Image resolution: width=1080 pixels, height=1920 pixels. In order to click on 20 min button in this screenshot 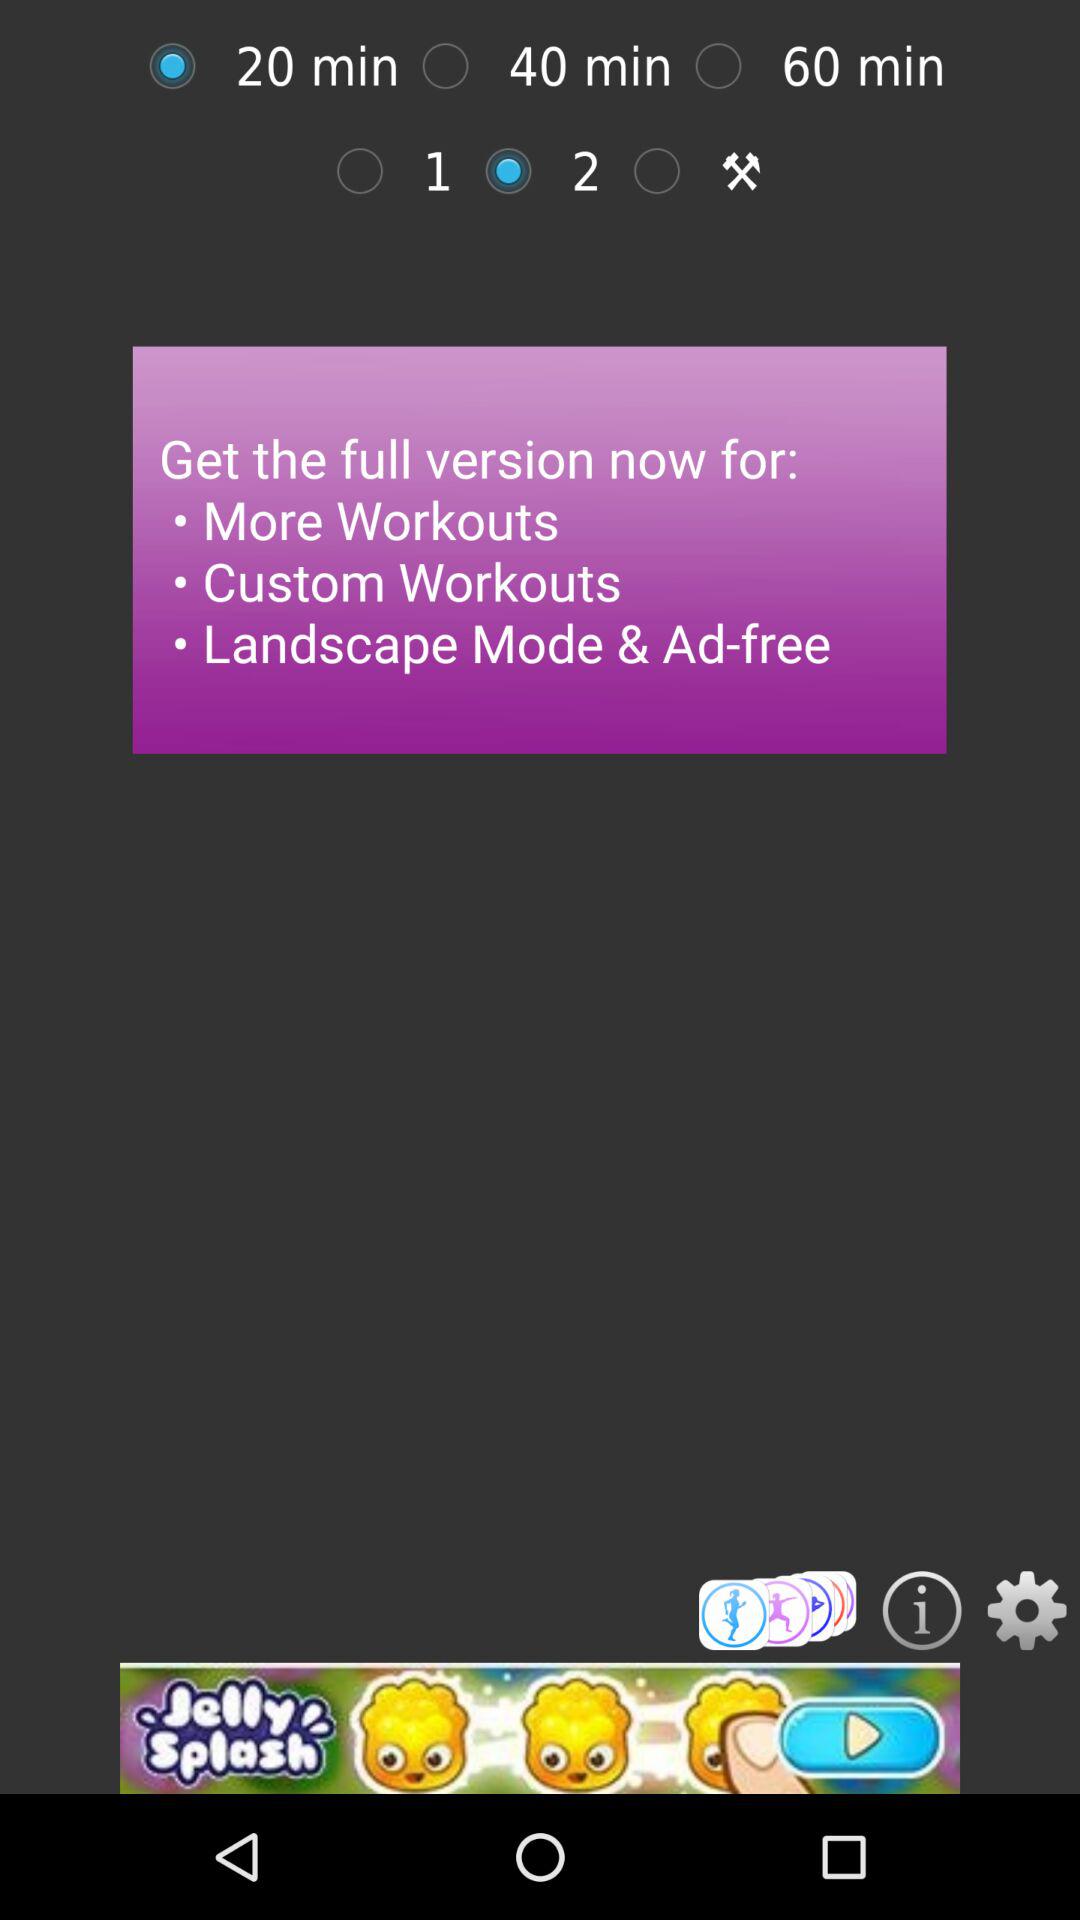, I will do `click(182, 66)`.